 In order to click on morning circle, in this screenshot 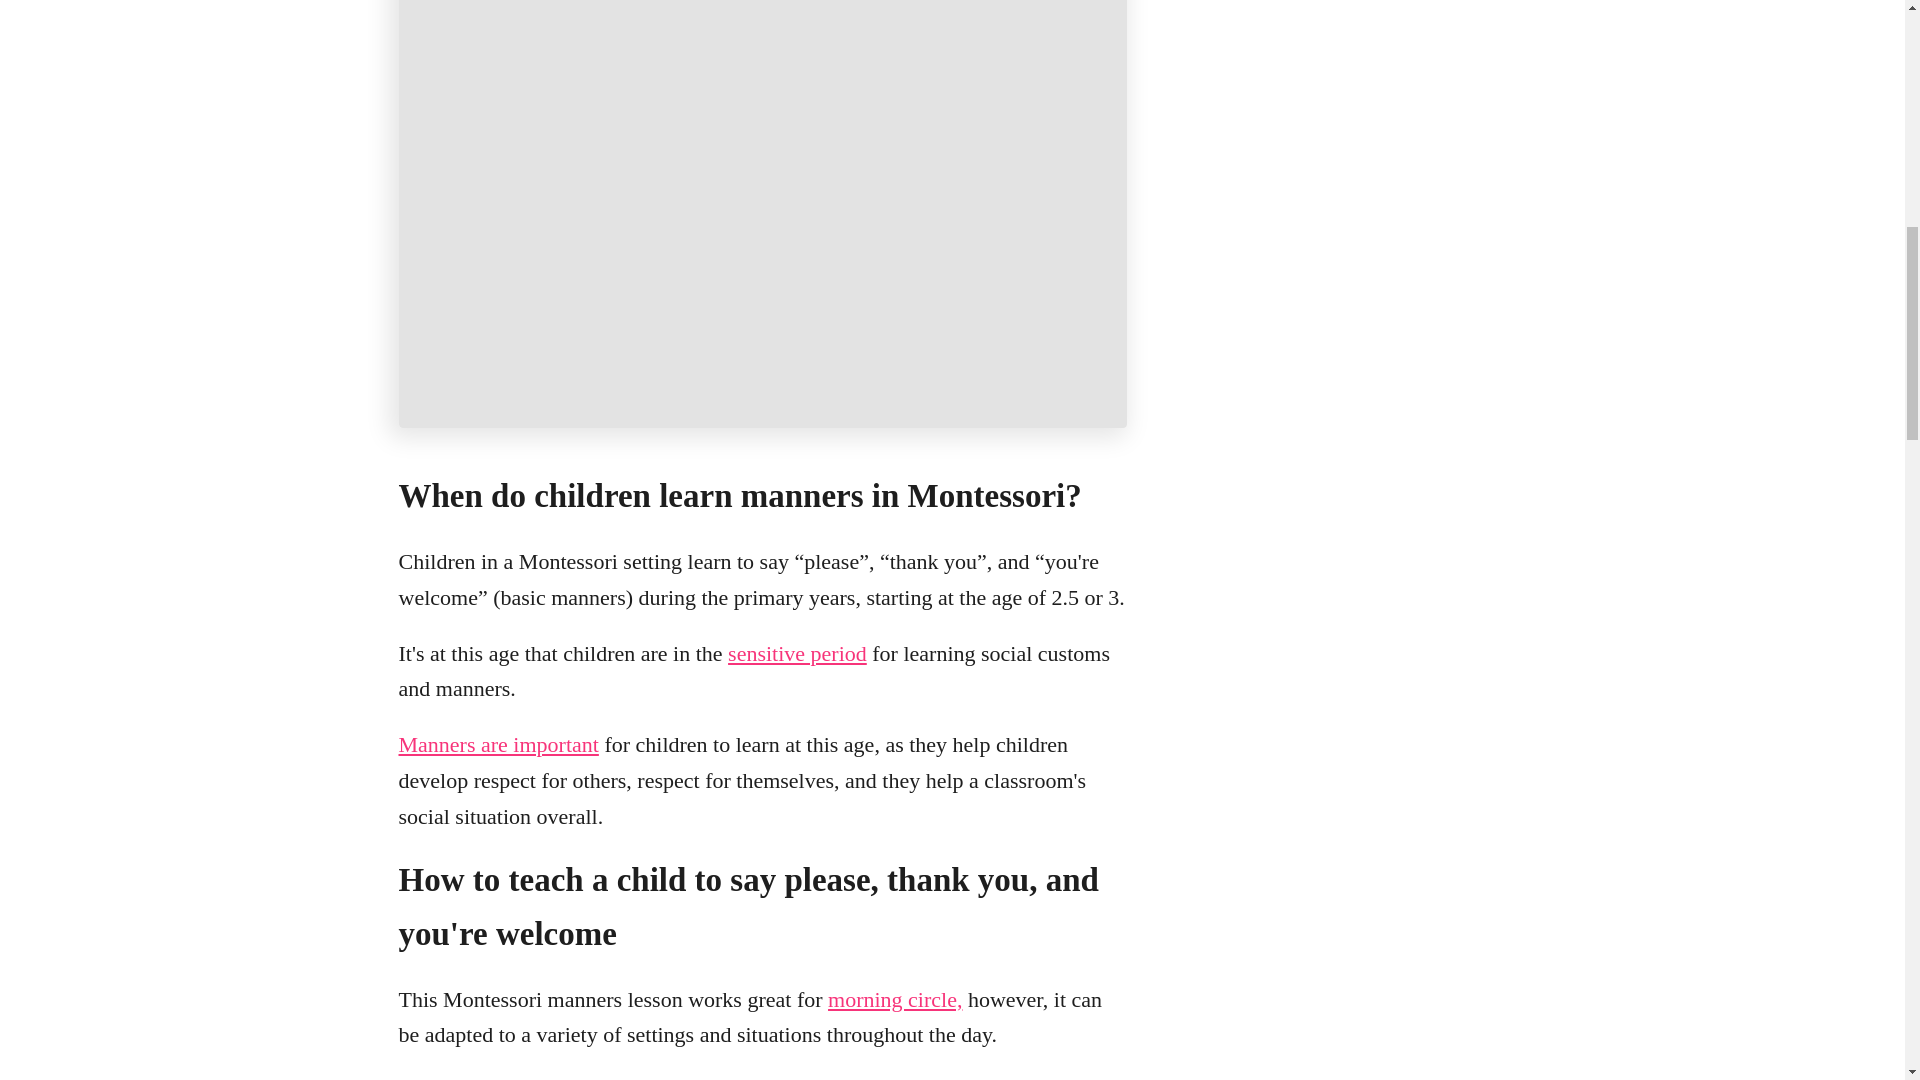, I will do `click(894, 999)`.